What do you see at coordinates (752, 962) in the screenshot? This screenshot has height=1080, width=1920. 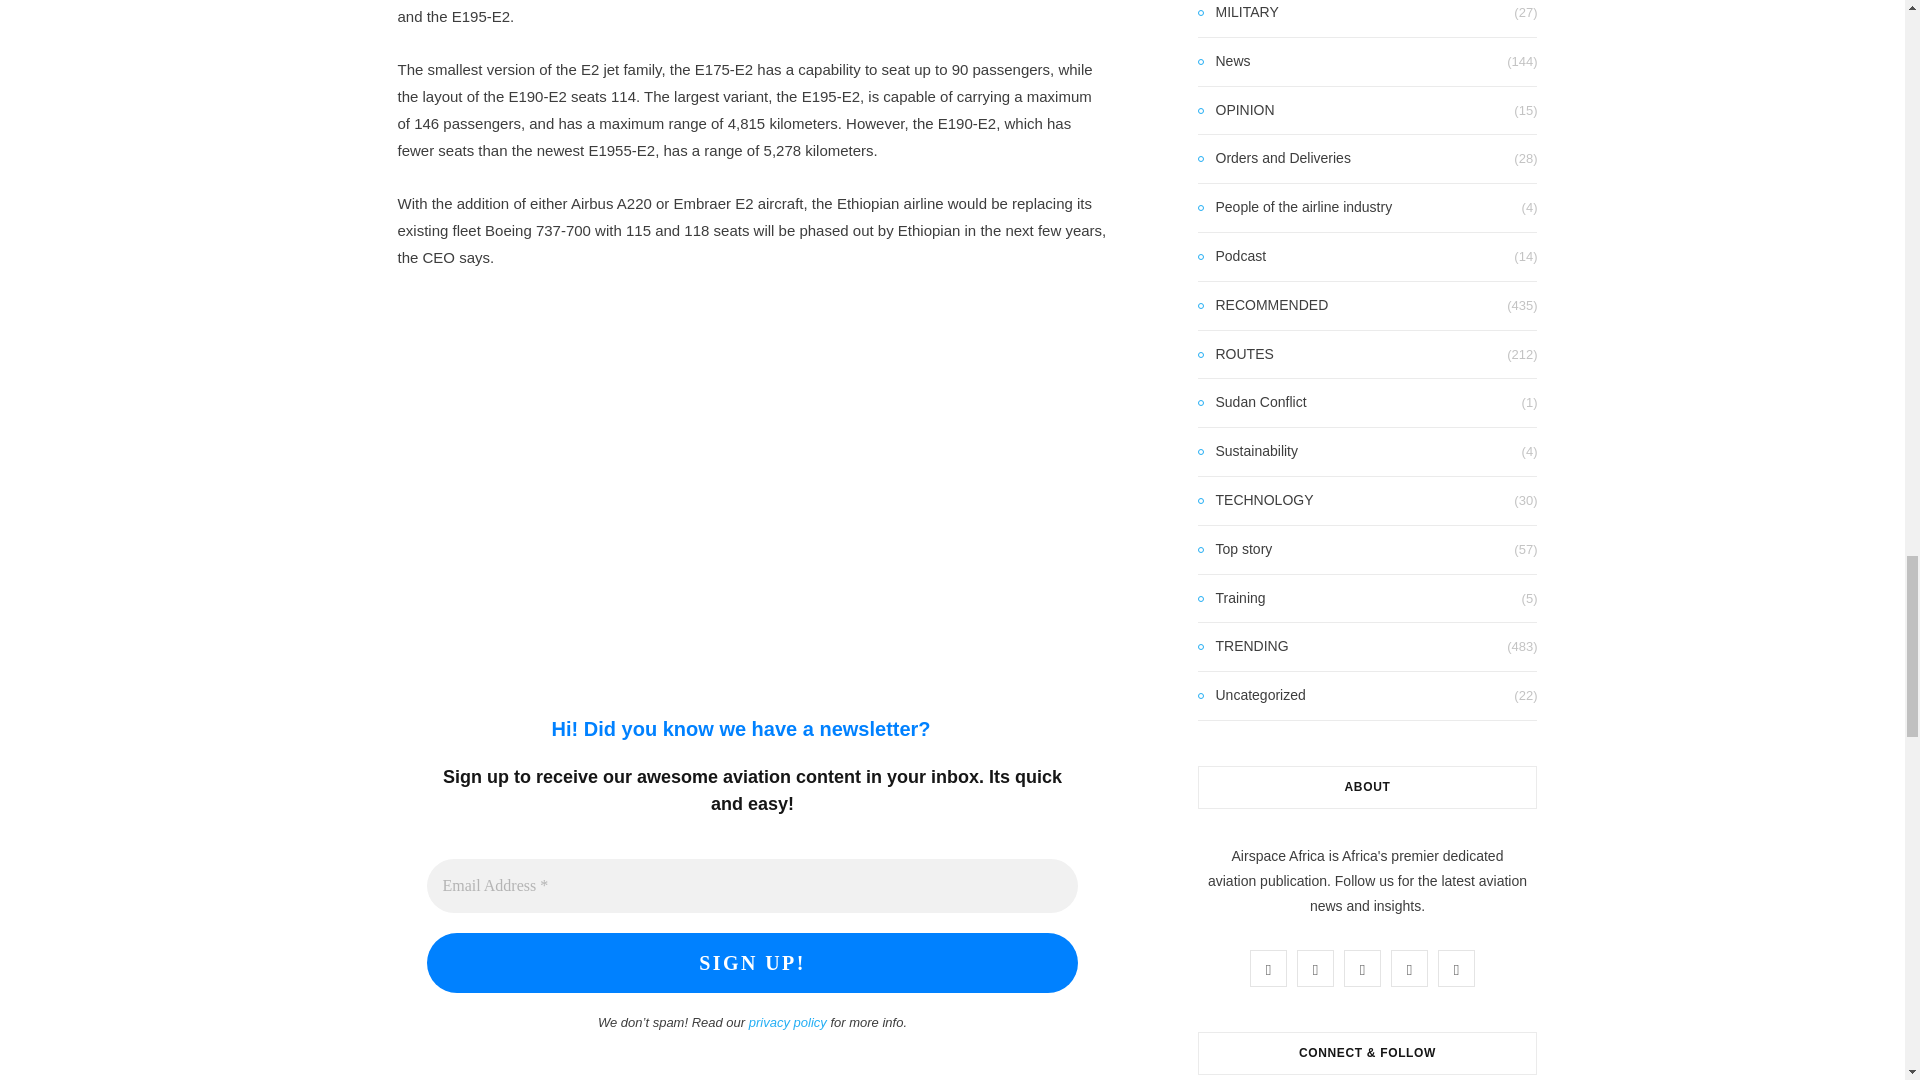 I see `Sign Up!` at bounding box center [752, 962].